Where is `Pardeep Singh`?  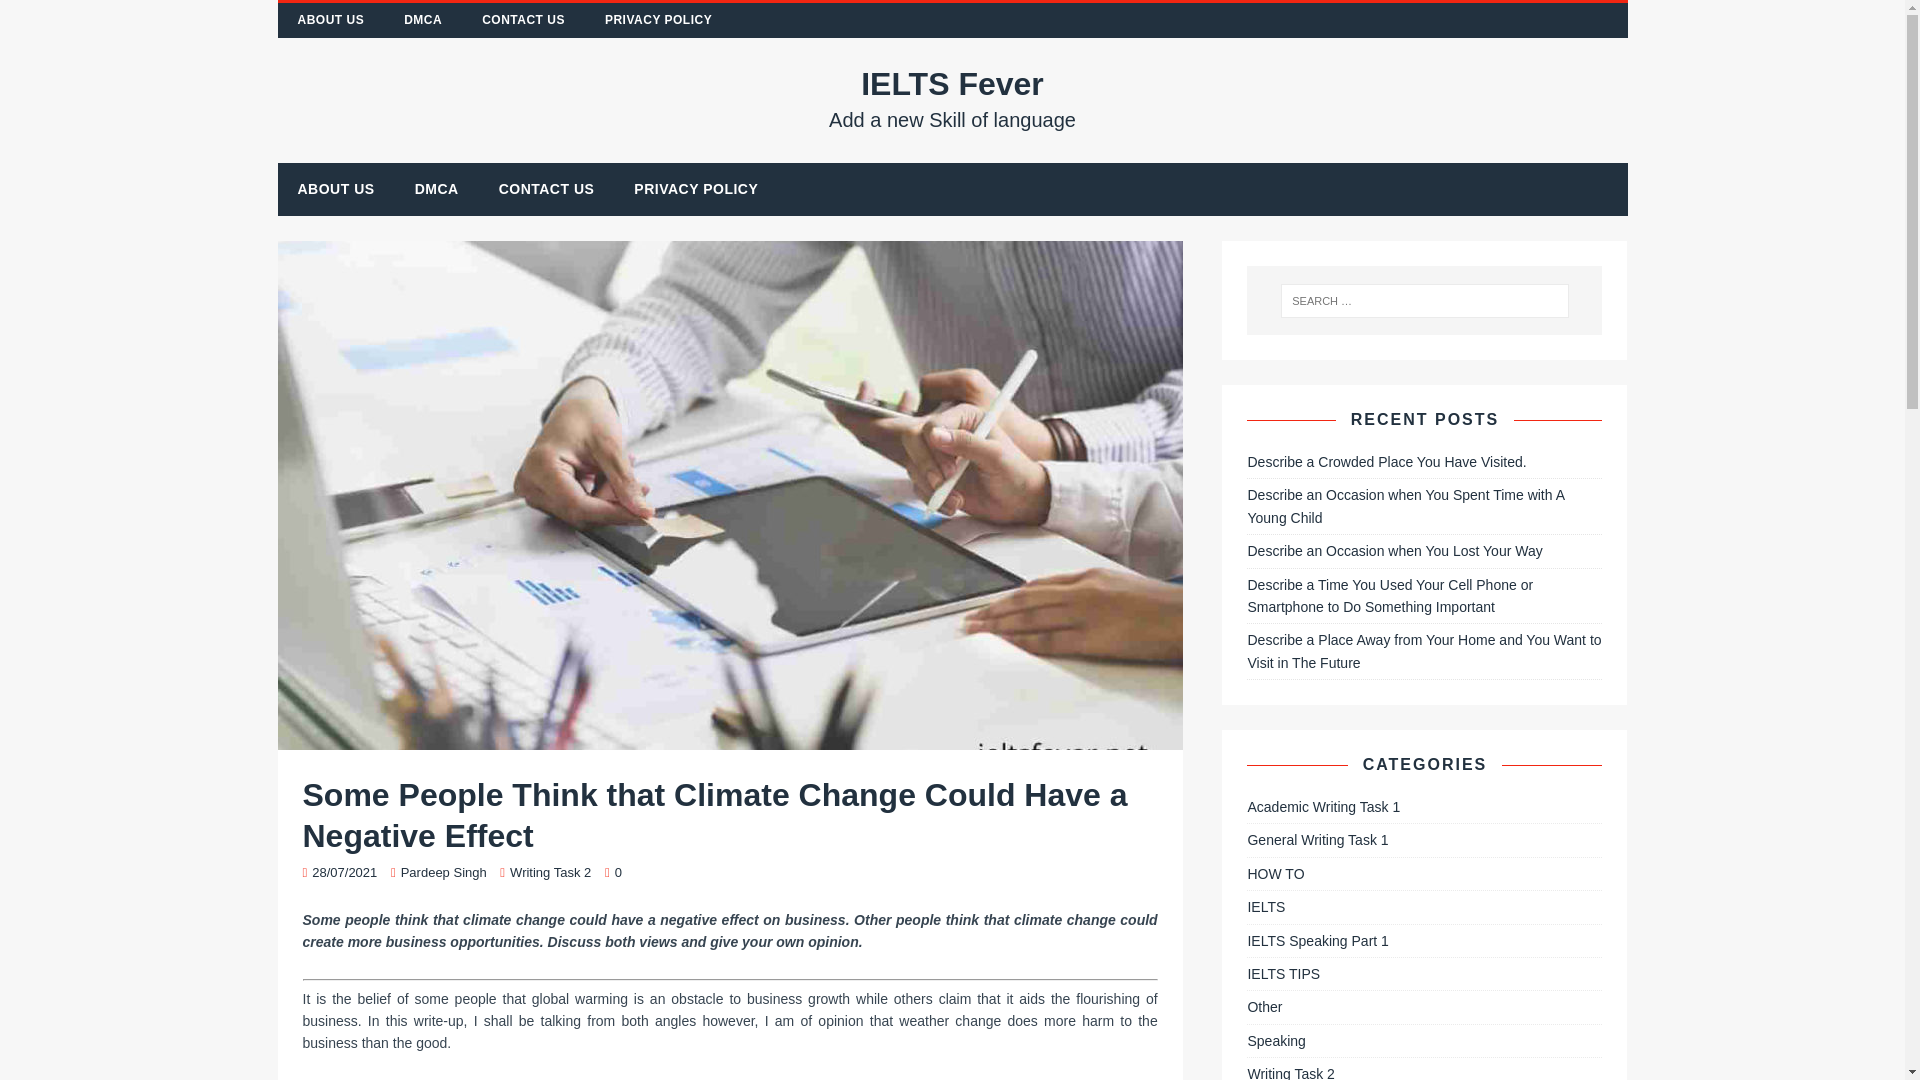 Pardeep Singh is located at coordinates (444, 872).